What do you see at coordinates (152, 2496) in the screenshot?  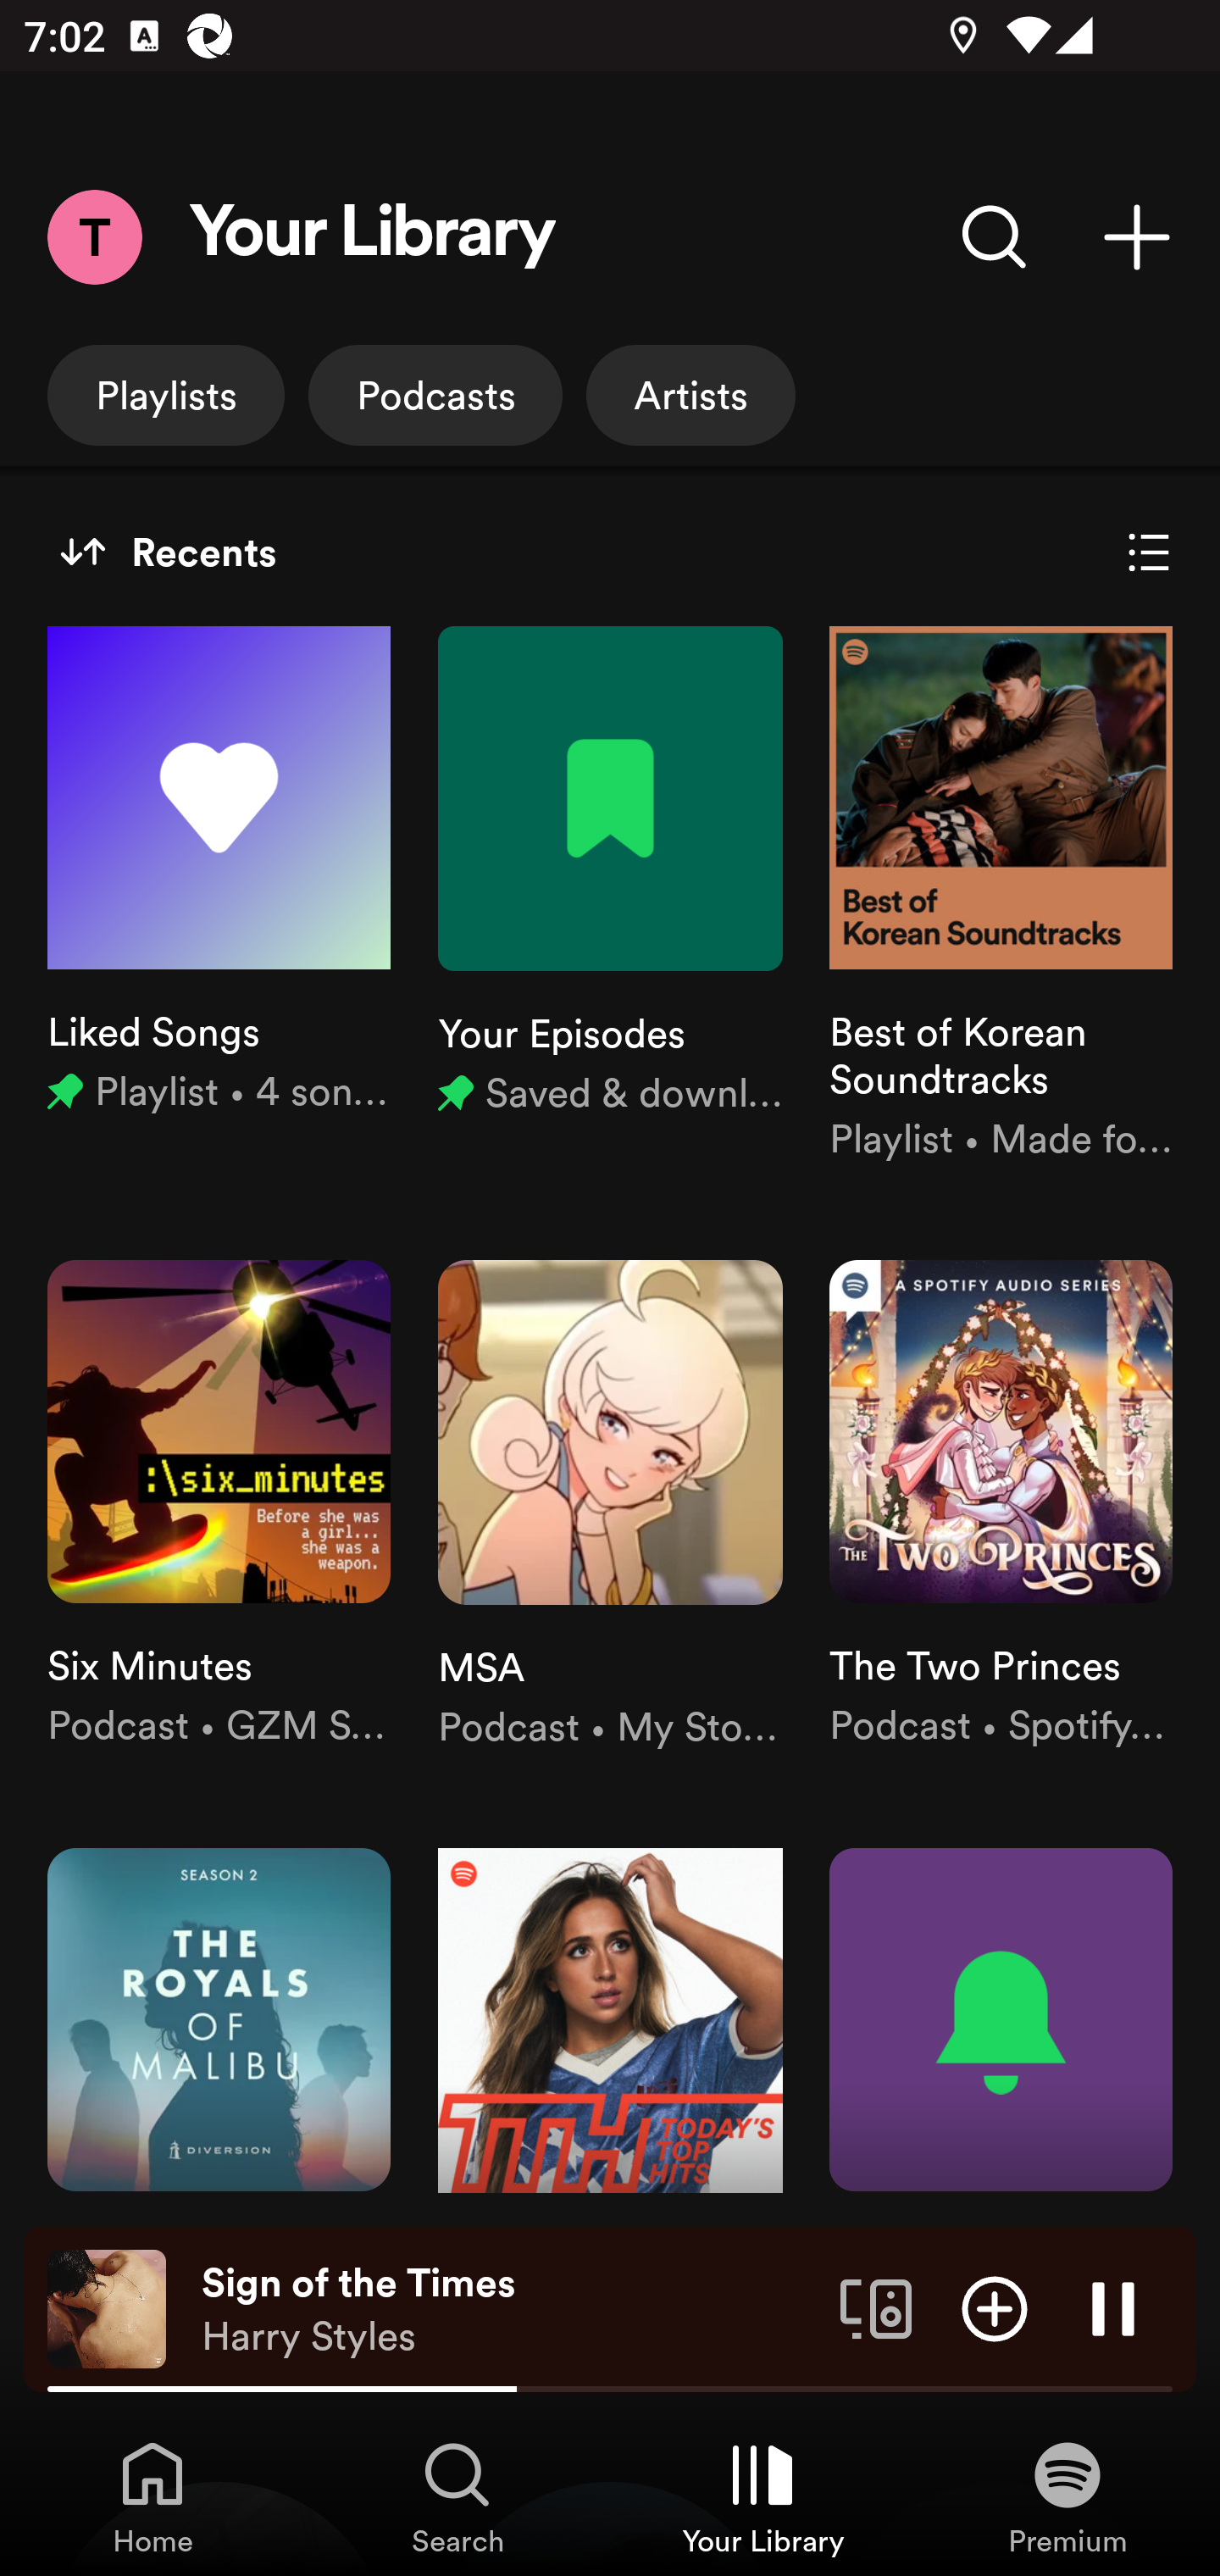 I see `Home, Tab 1 of 4 Home Home` at bounding box center [152, 2496].